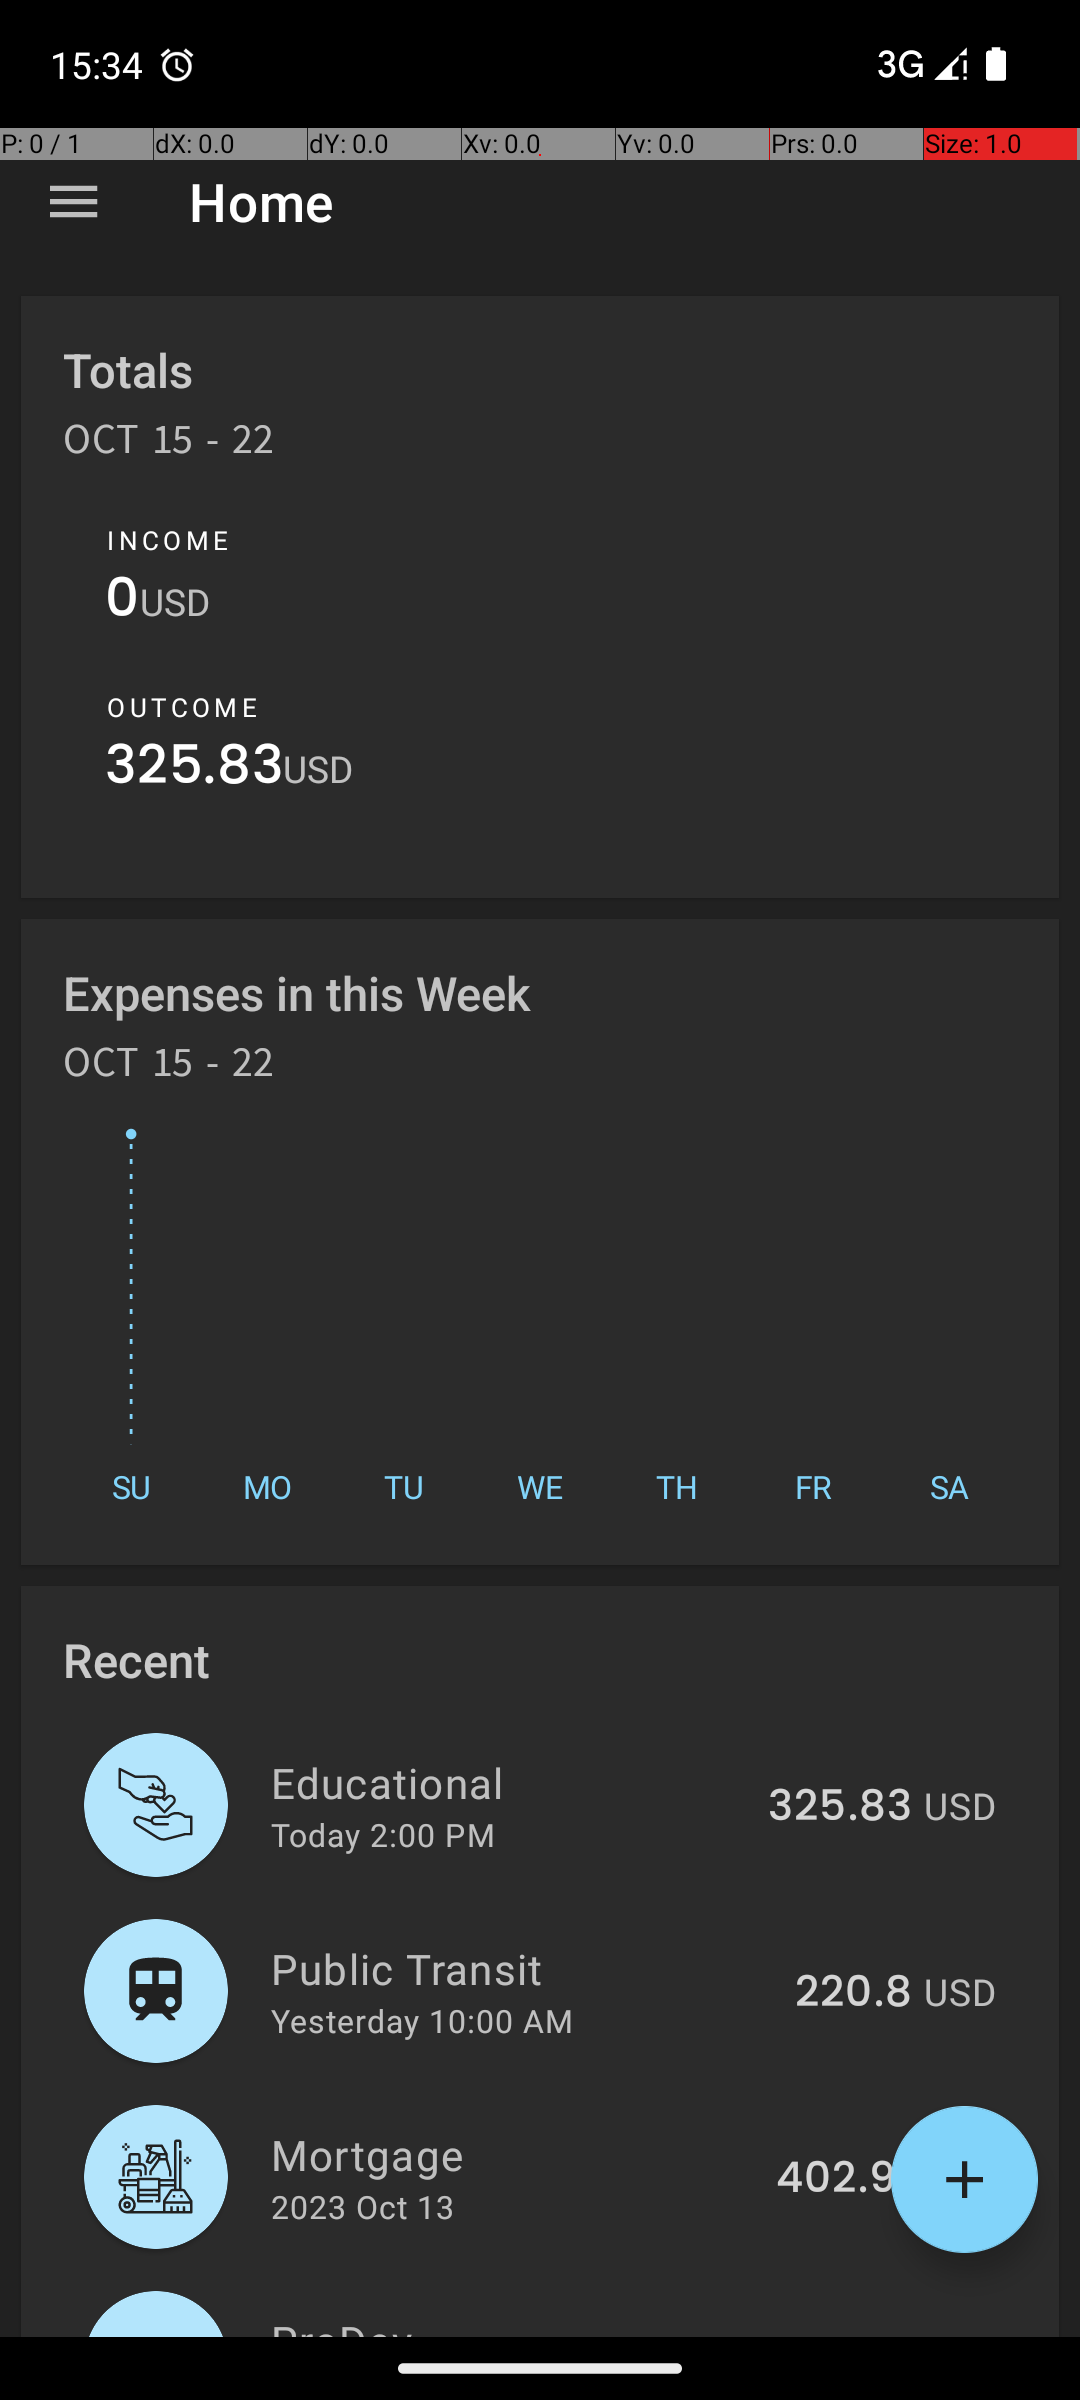 This screenshot has width=1080, height=2400. Describe the element at coordinates (508, 1782) in the screenshot. I see `Educational` at that location.